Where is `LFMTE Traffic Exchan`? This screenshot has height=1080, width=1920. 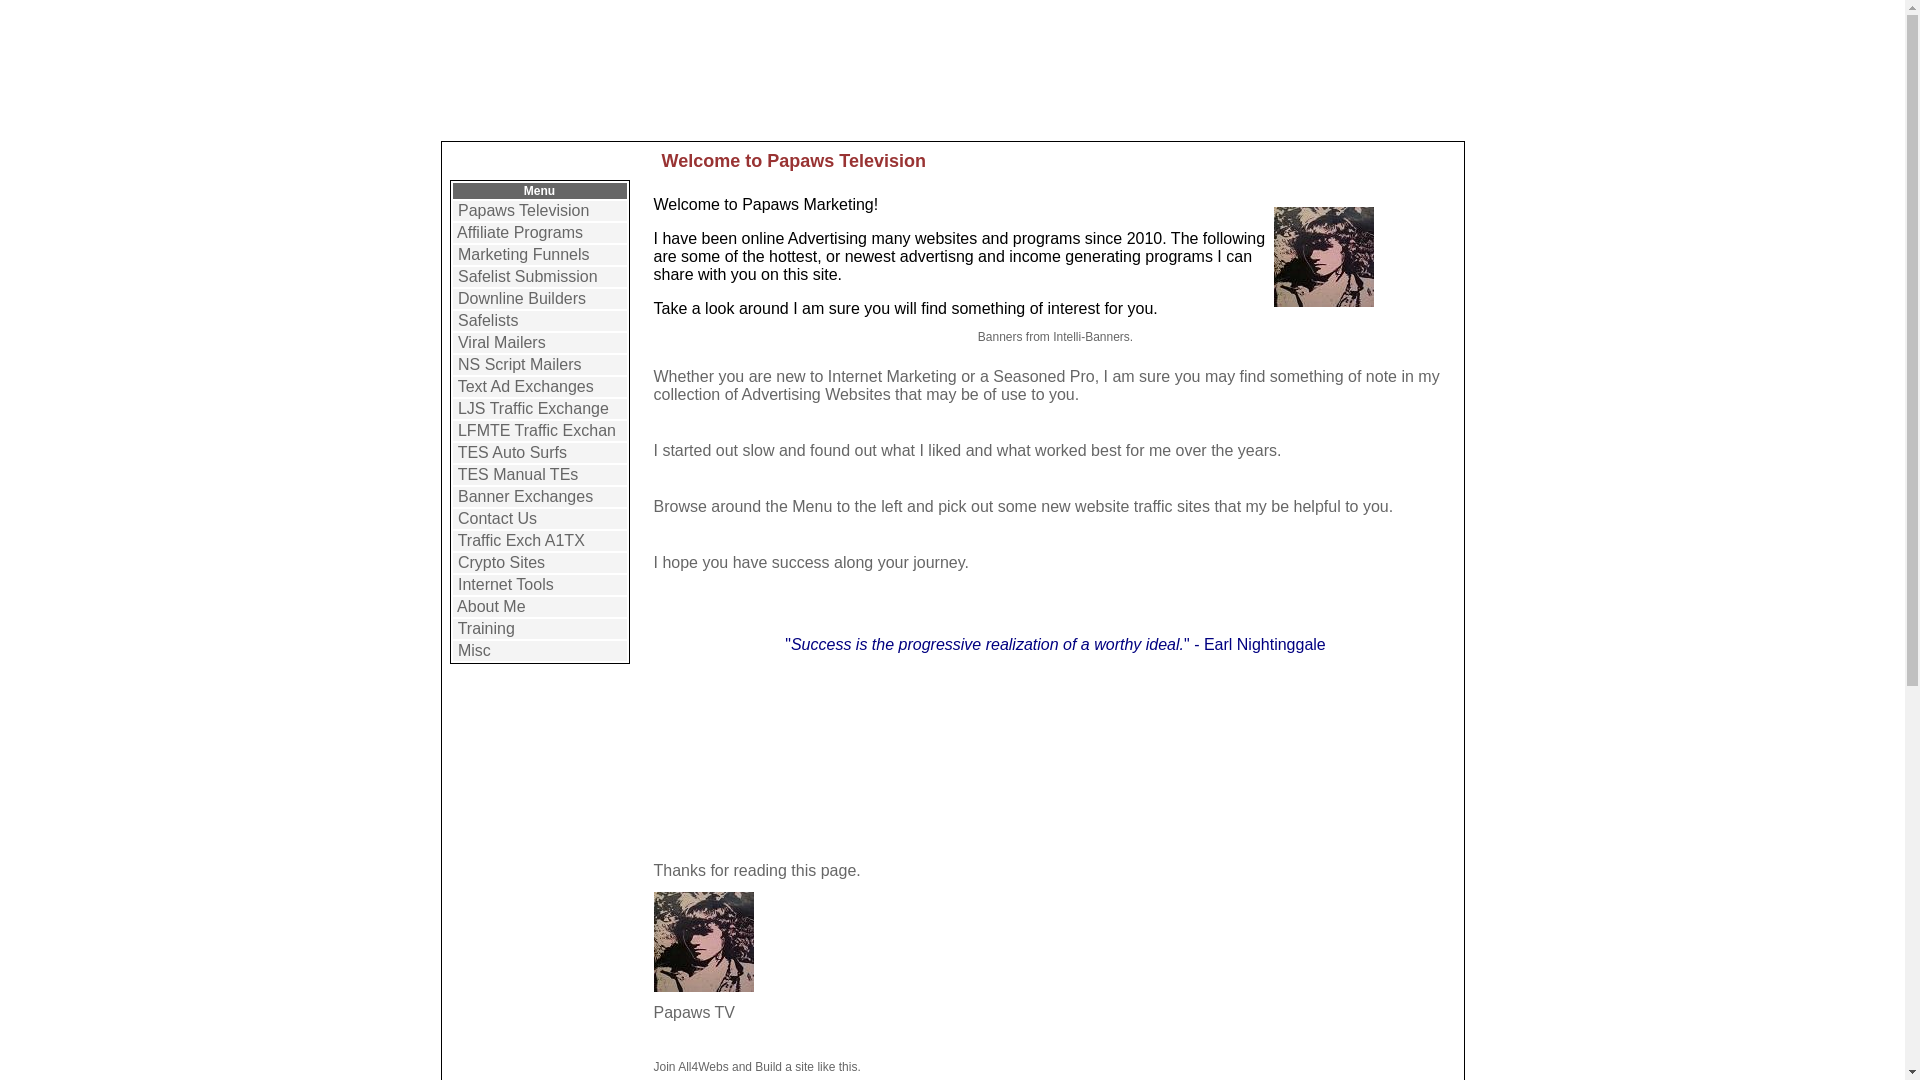 LFMTE Traffic Exchan is located at coordinates (537, 430).